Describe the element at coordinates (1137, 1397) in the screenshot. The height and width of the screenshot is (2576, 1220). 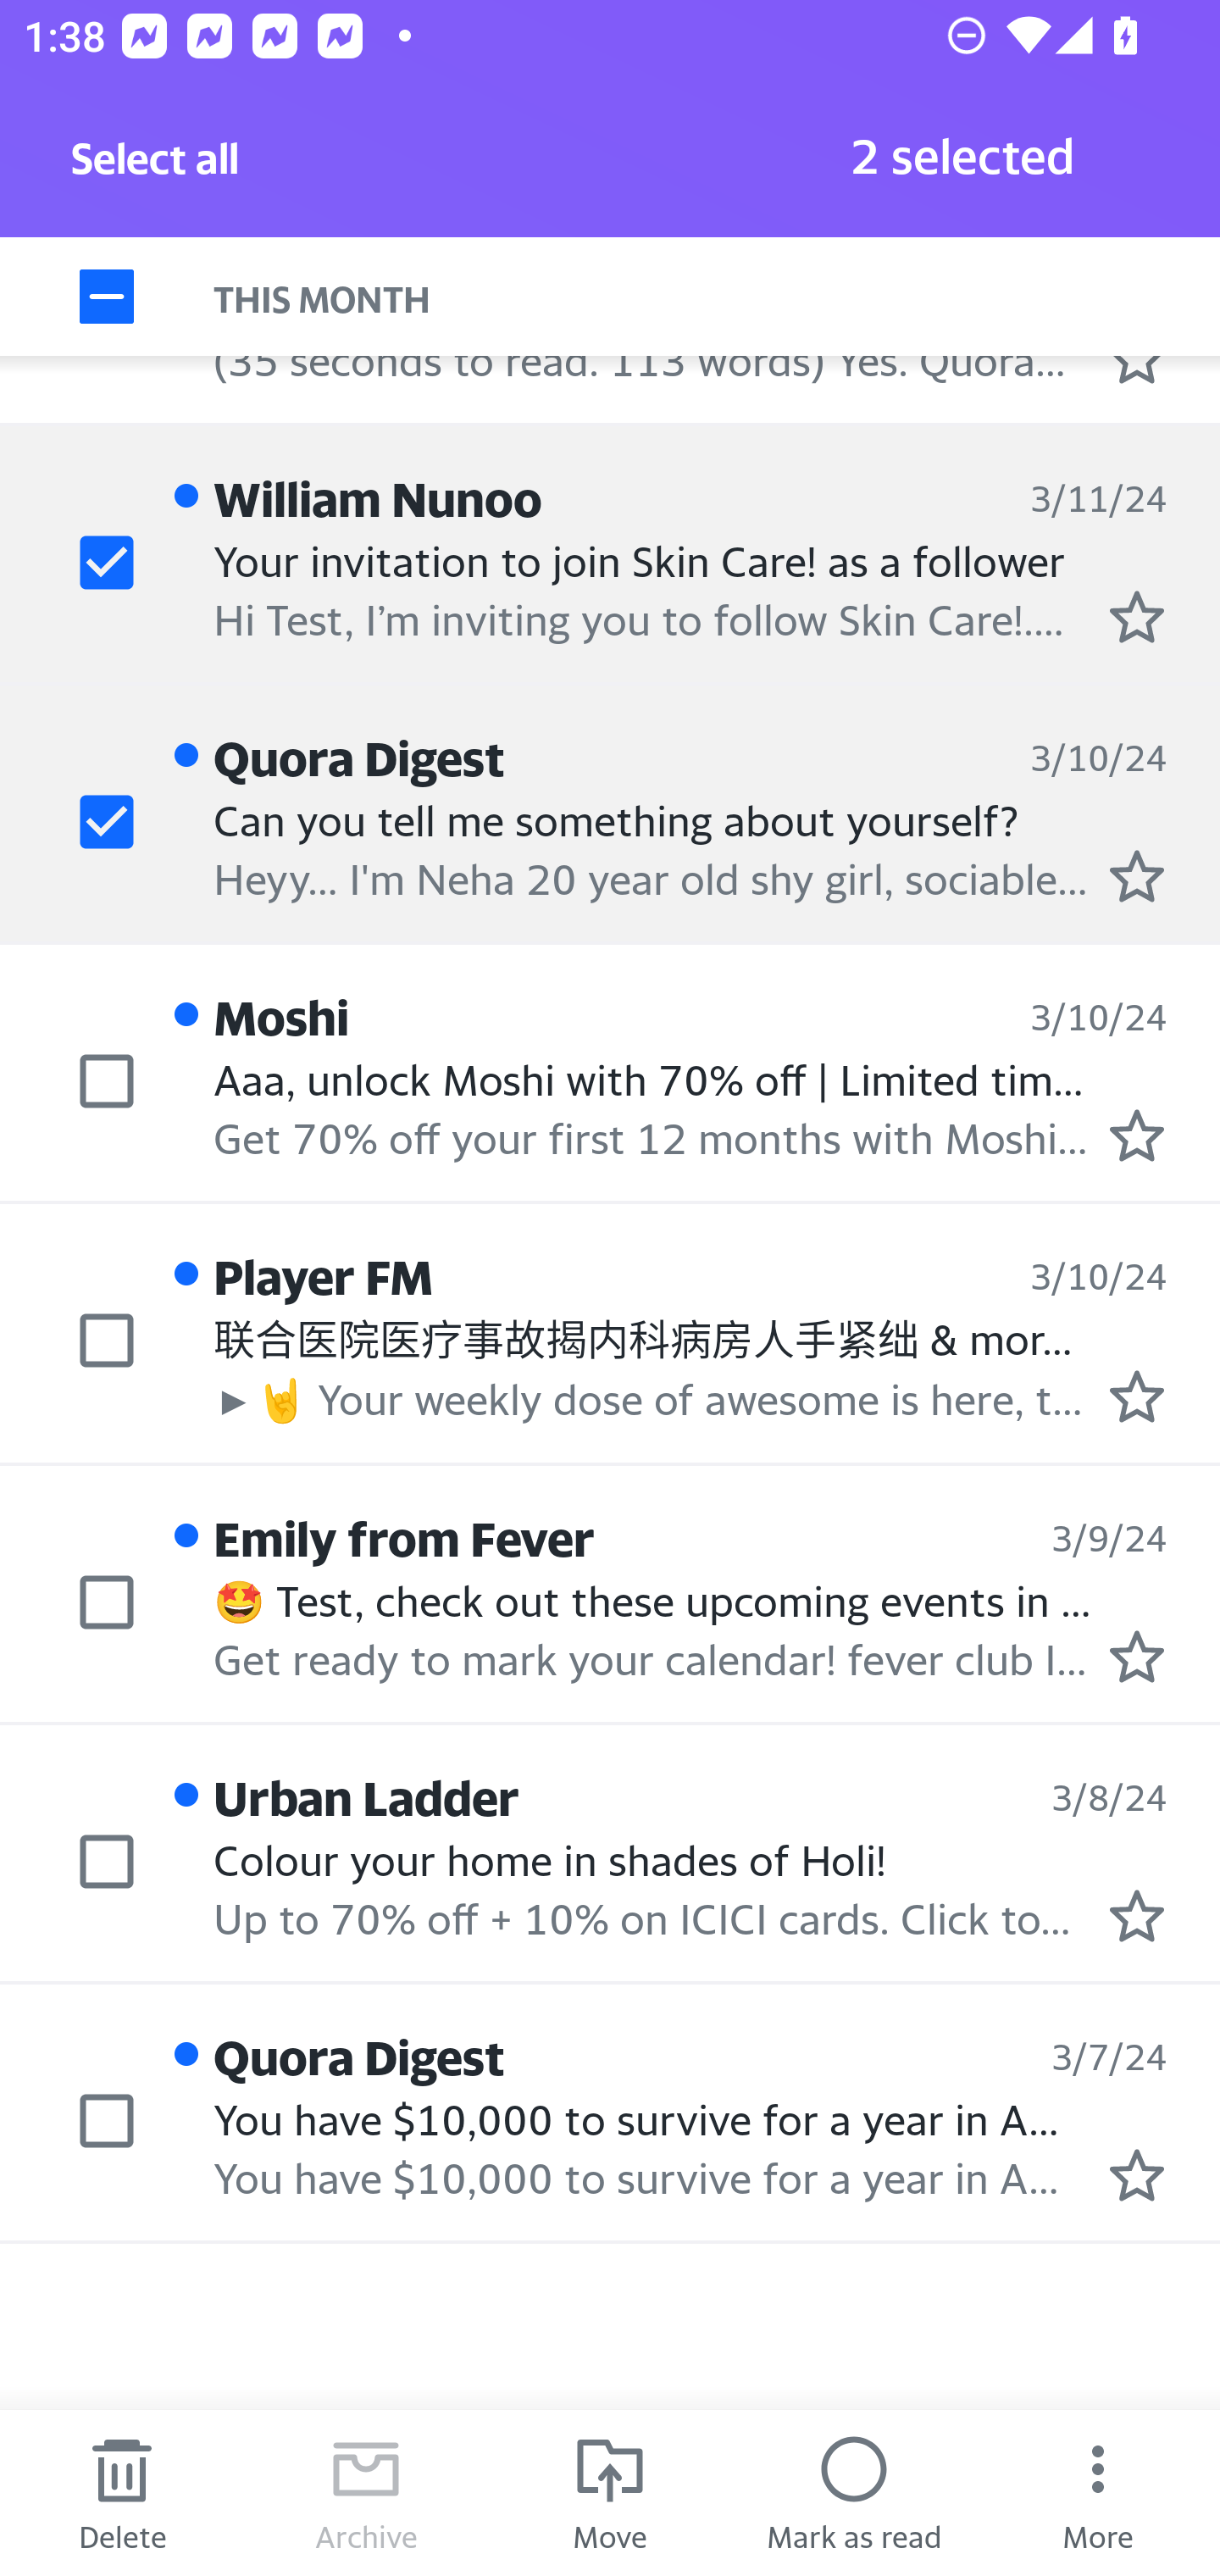
I see `Mark as starred.` at that location.